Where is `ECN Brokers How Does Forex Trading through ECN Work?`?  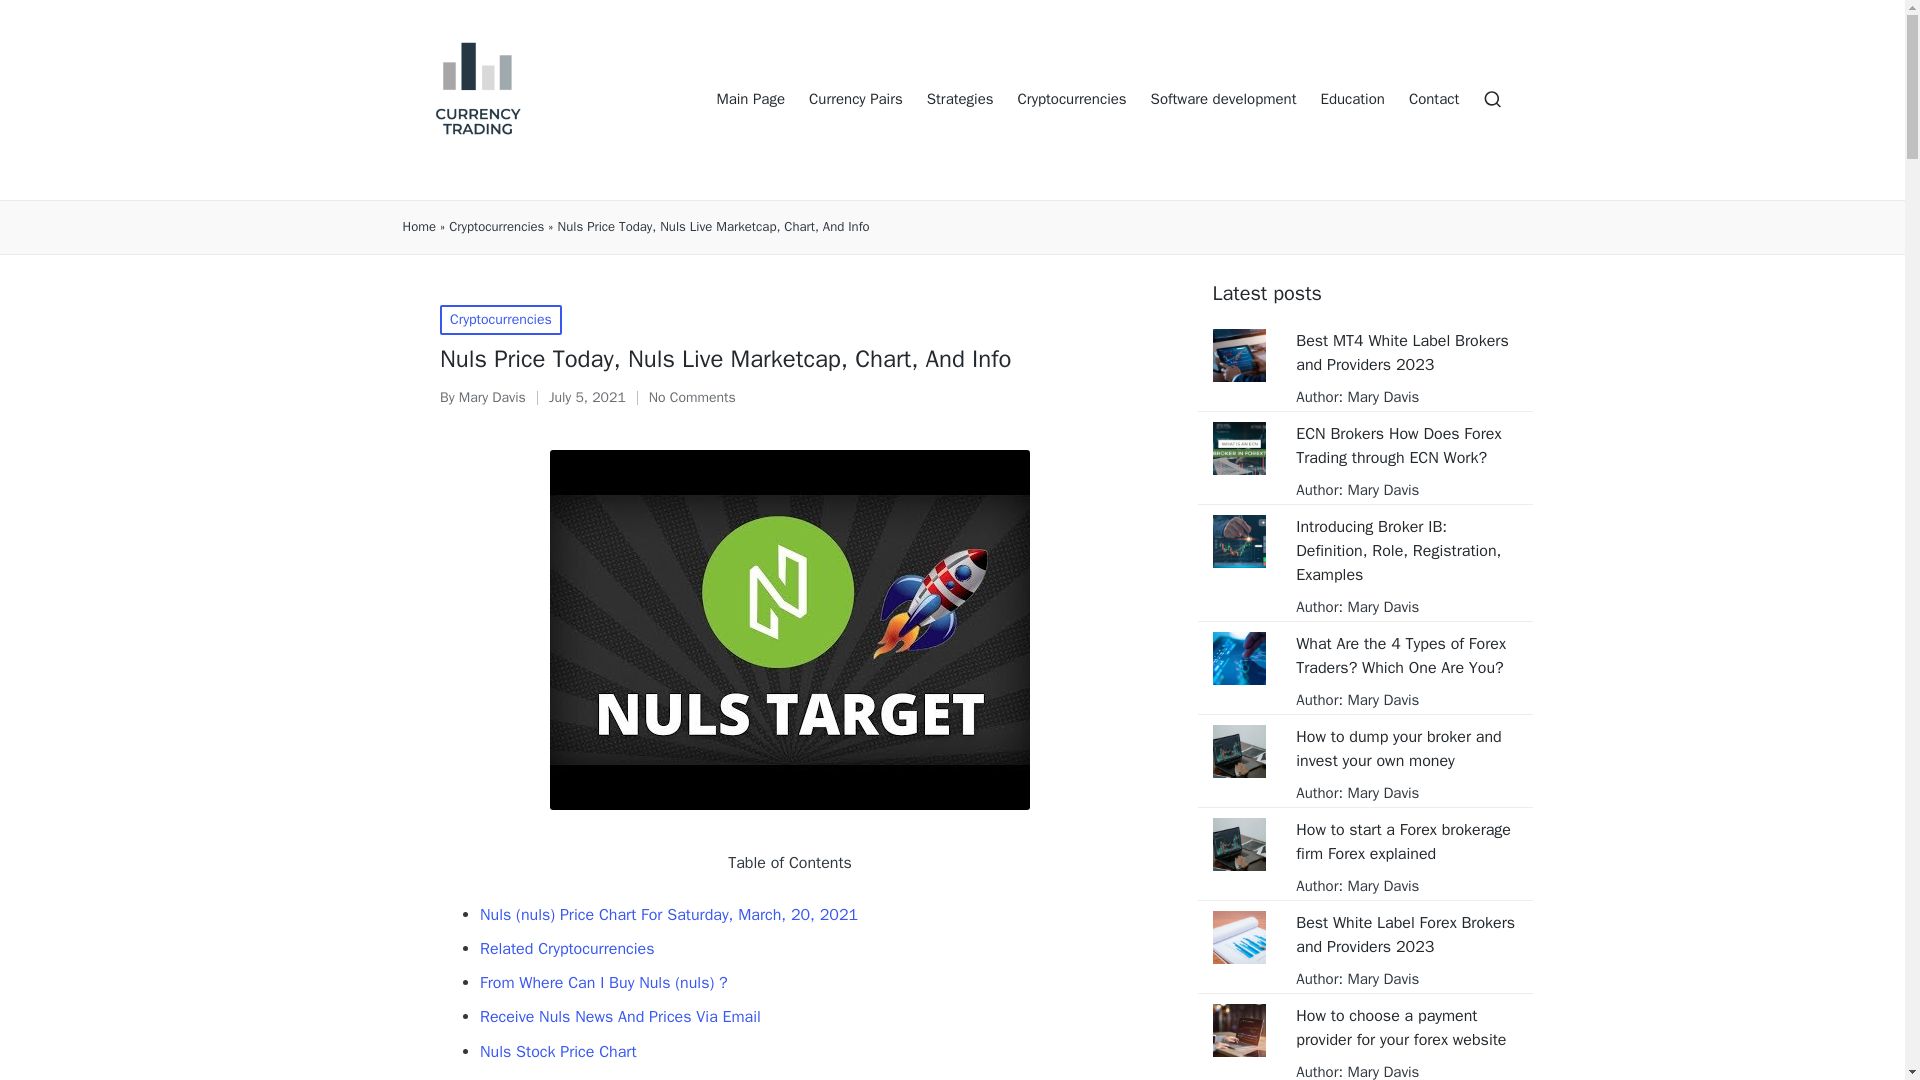
ECN Brokers How Does Forex Trading through ECN Work? is located at coordinates (1406, 446).